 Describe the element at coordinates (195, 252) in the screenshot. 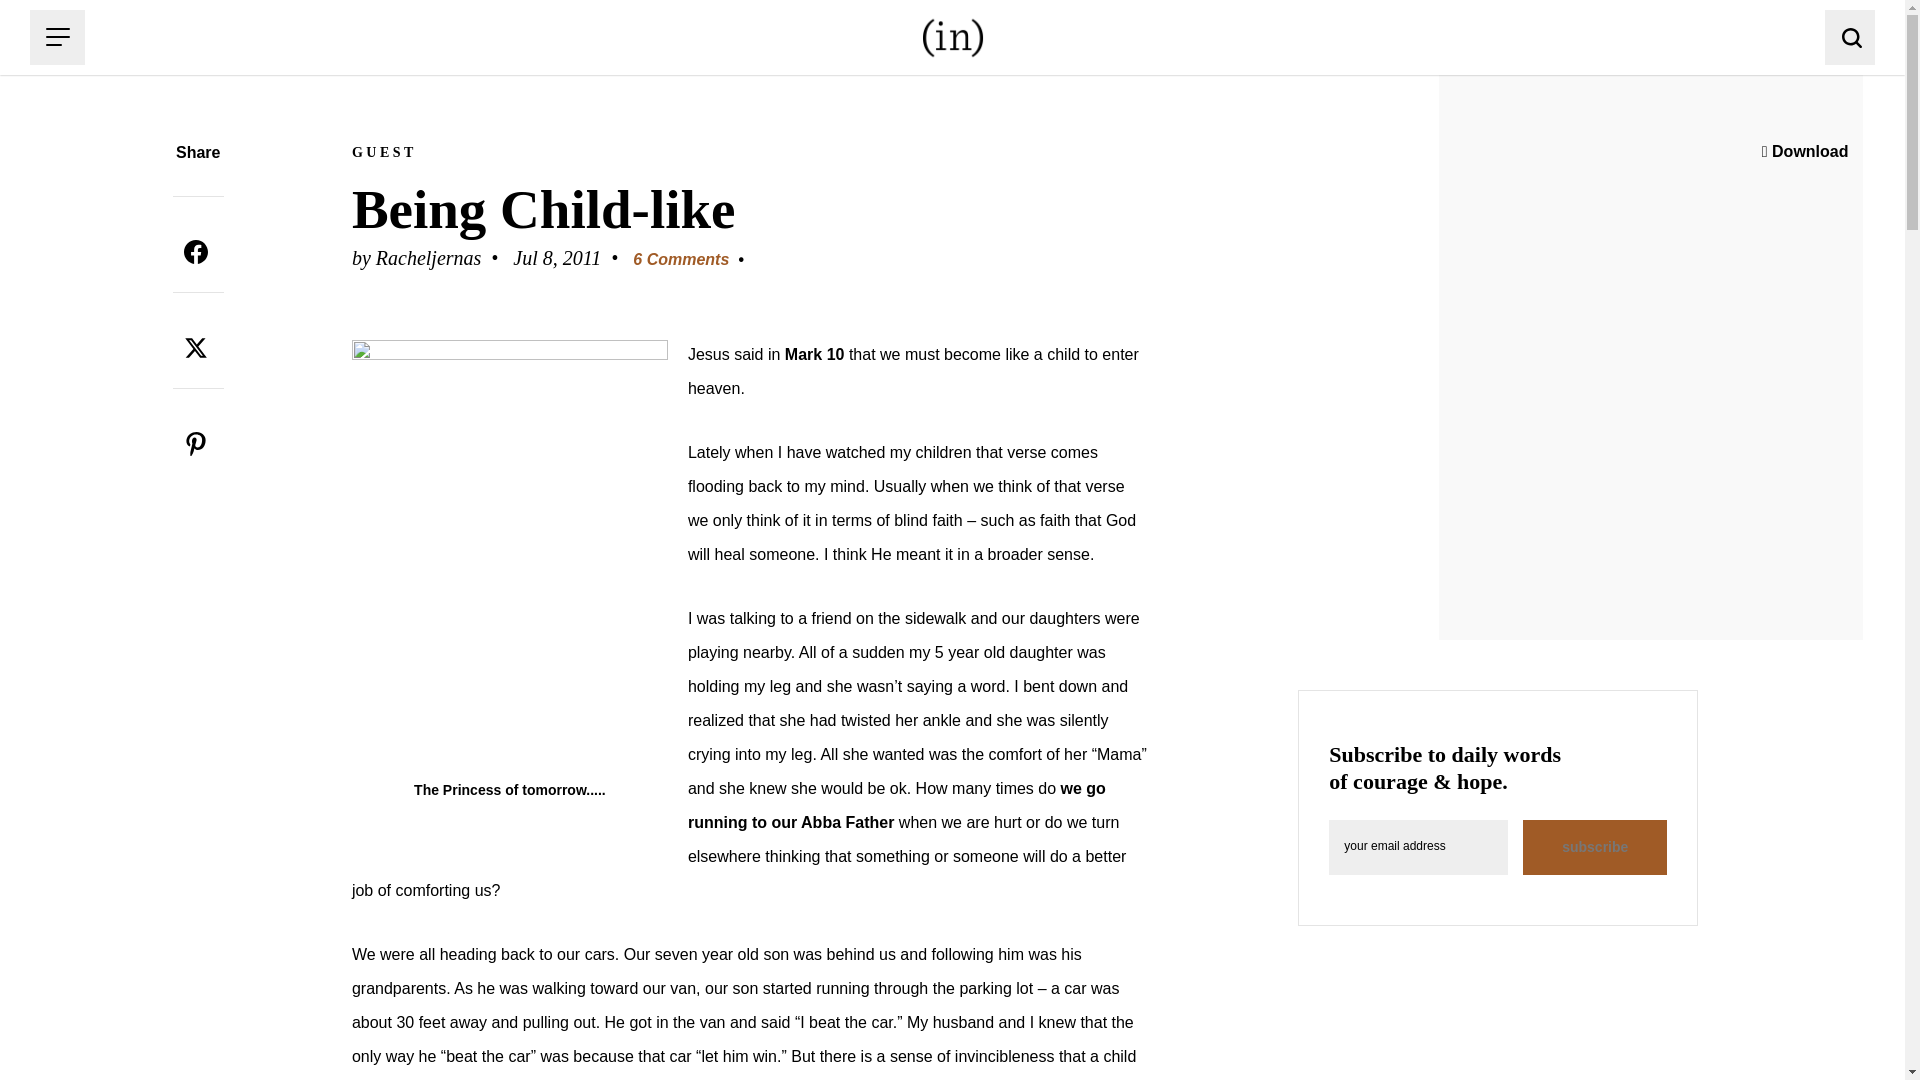

I see `Share on Facebook` at that location.